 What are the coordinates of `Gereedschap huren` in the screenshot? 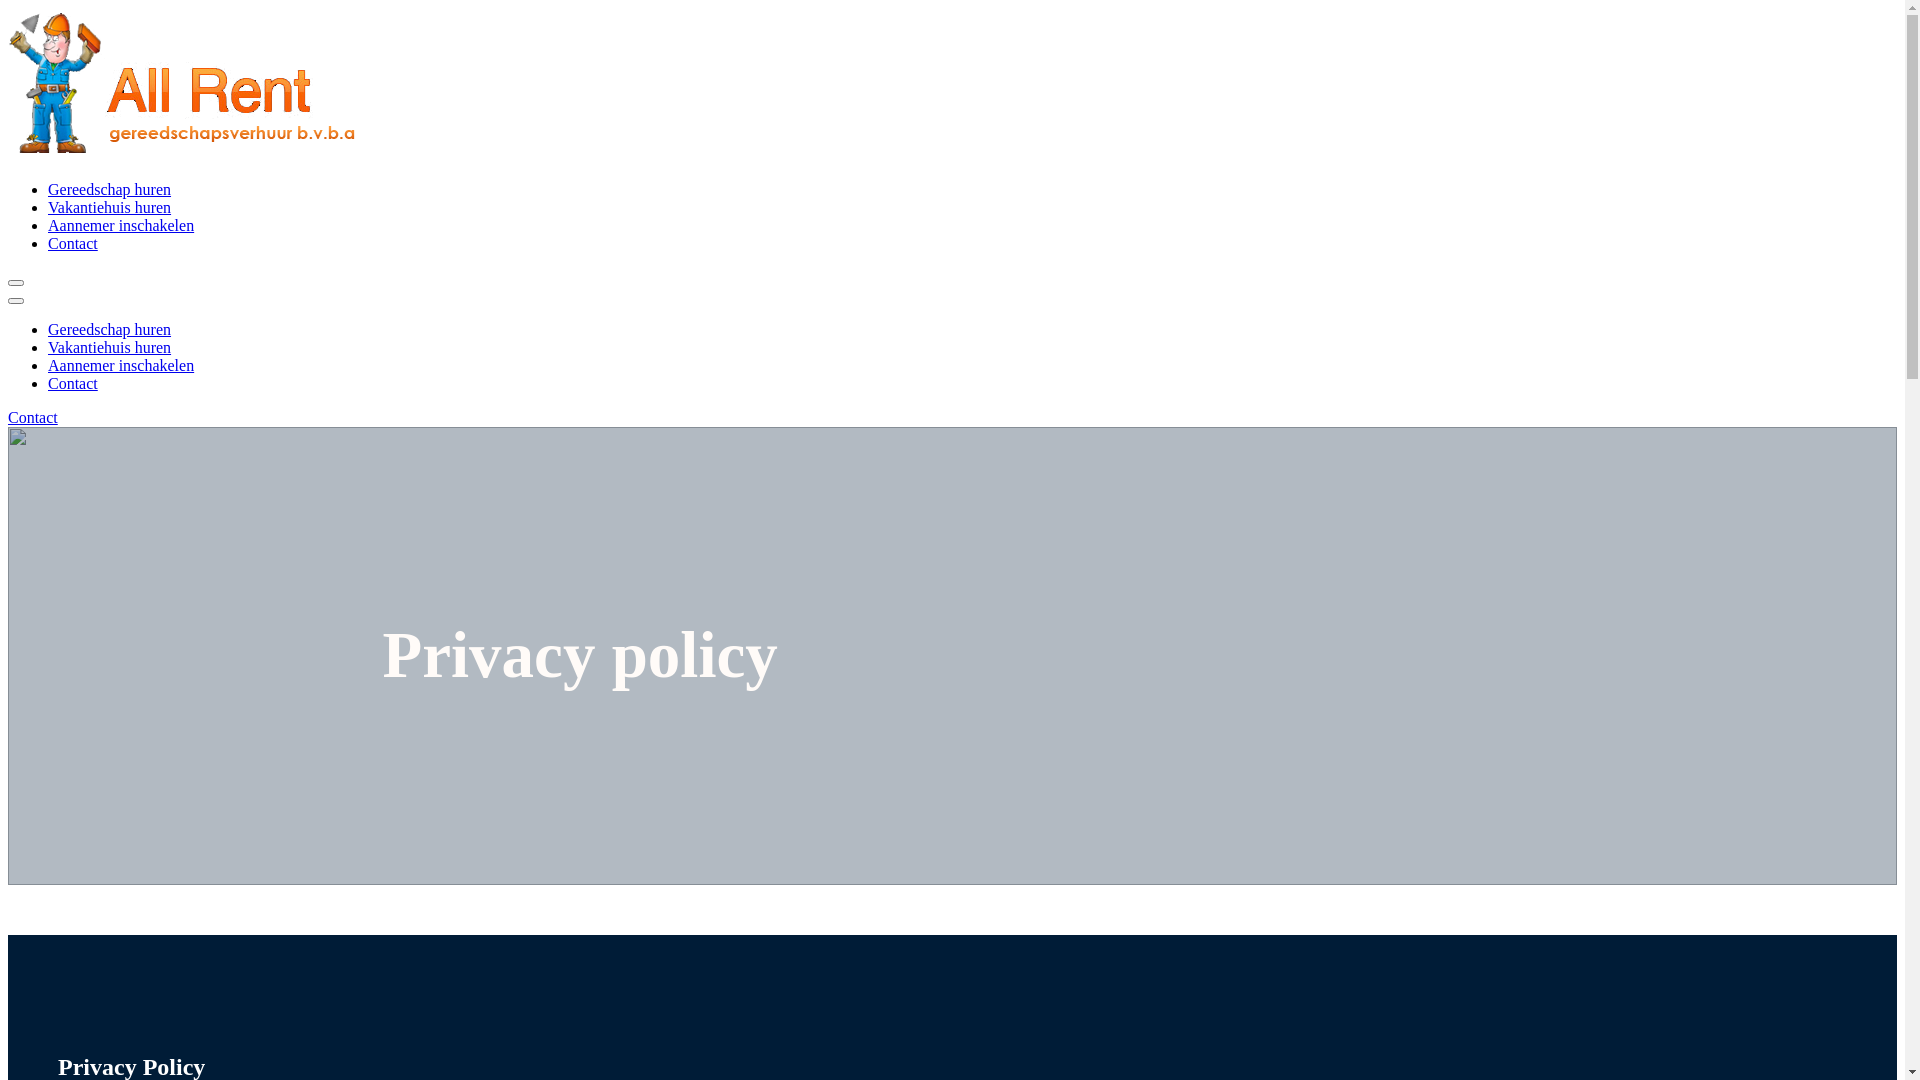 It's located at (110, 330).